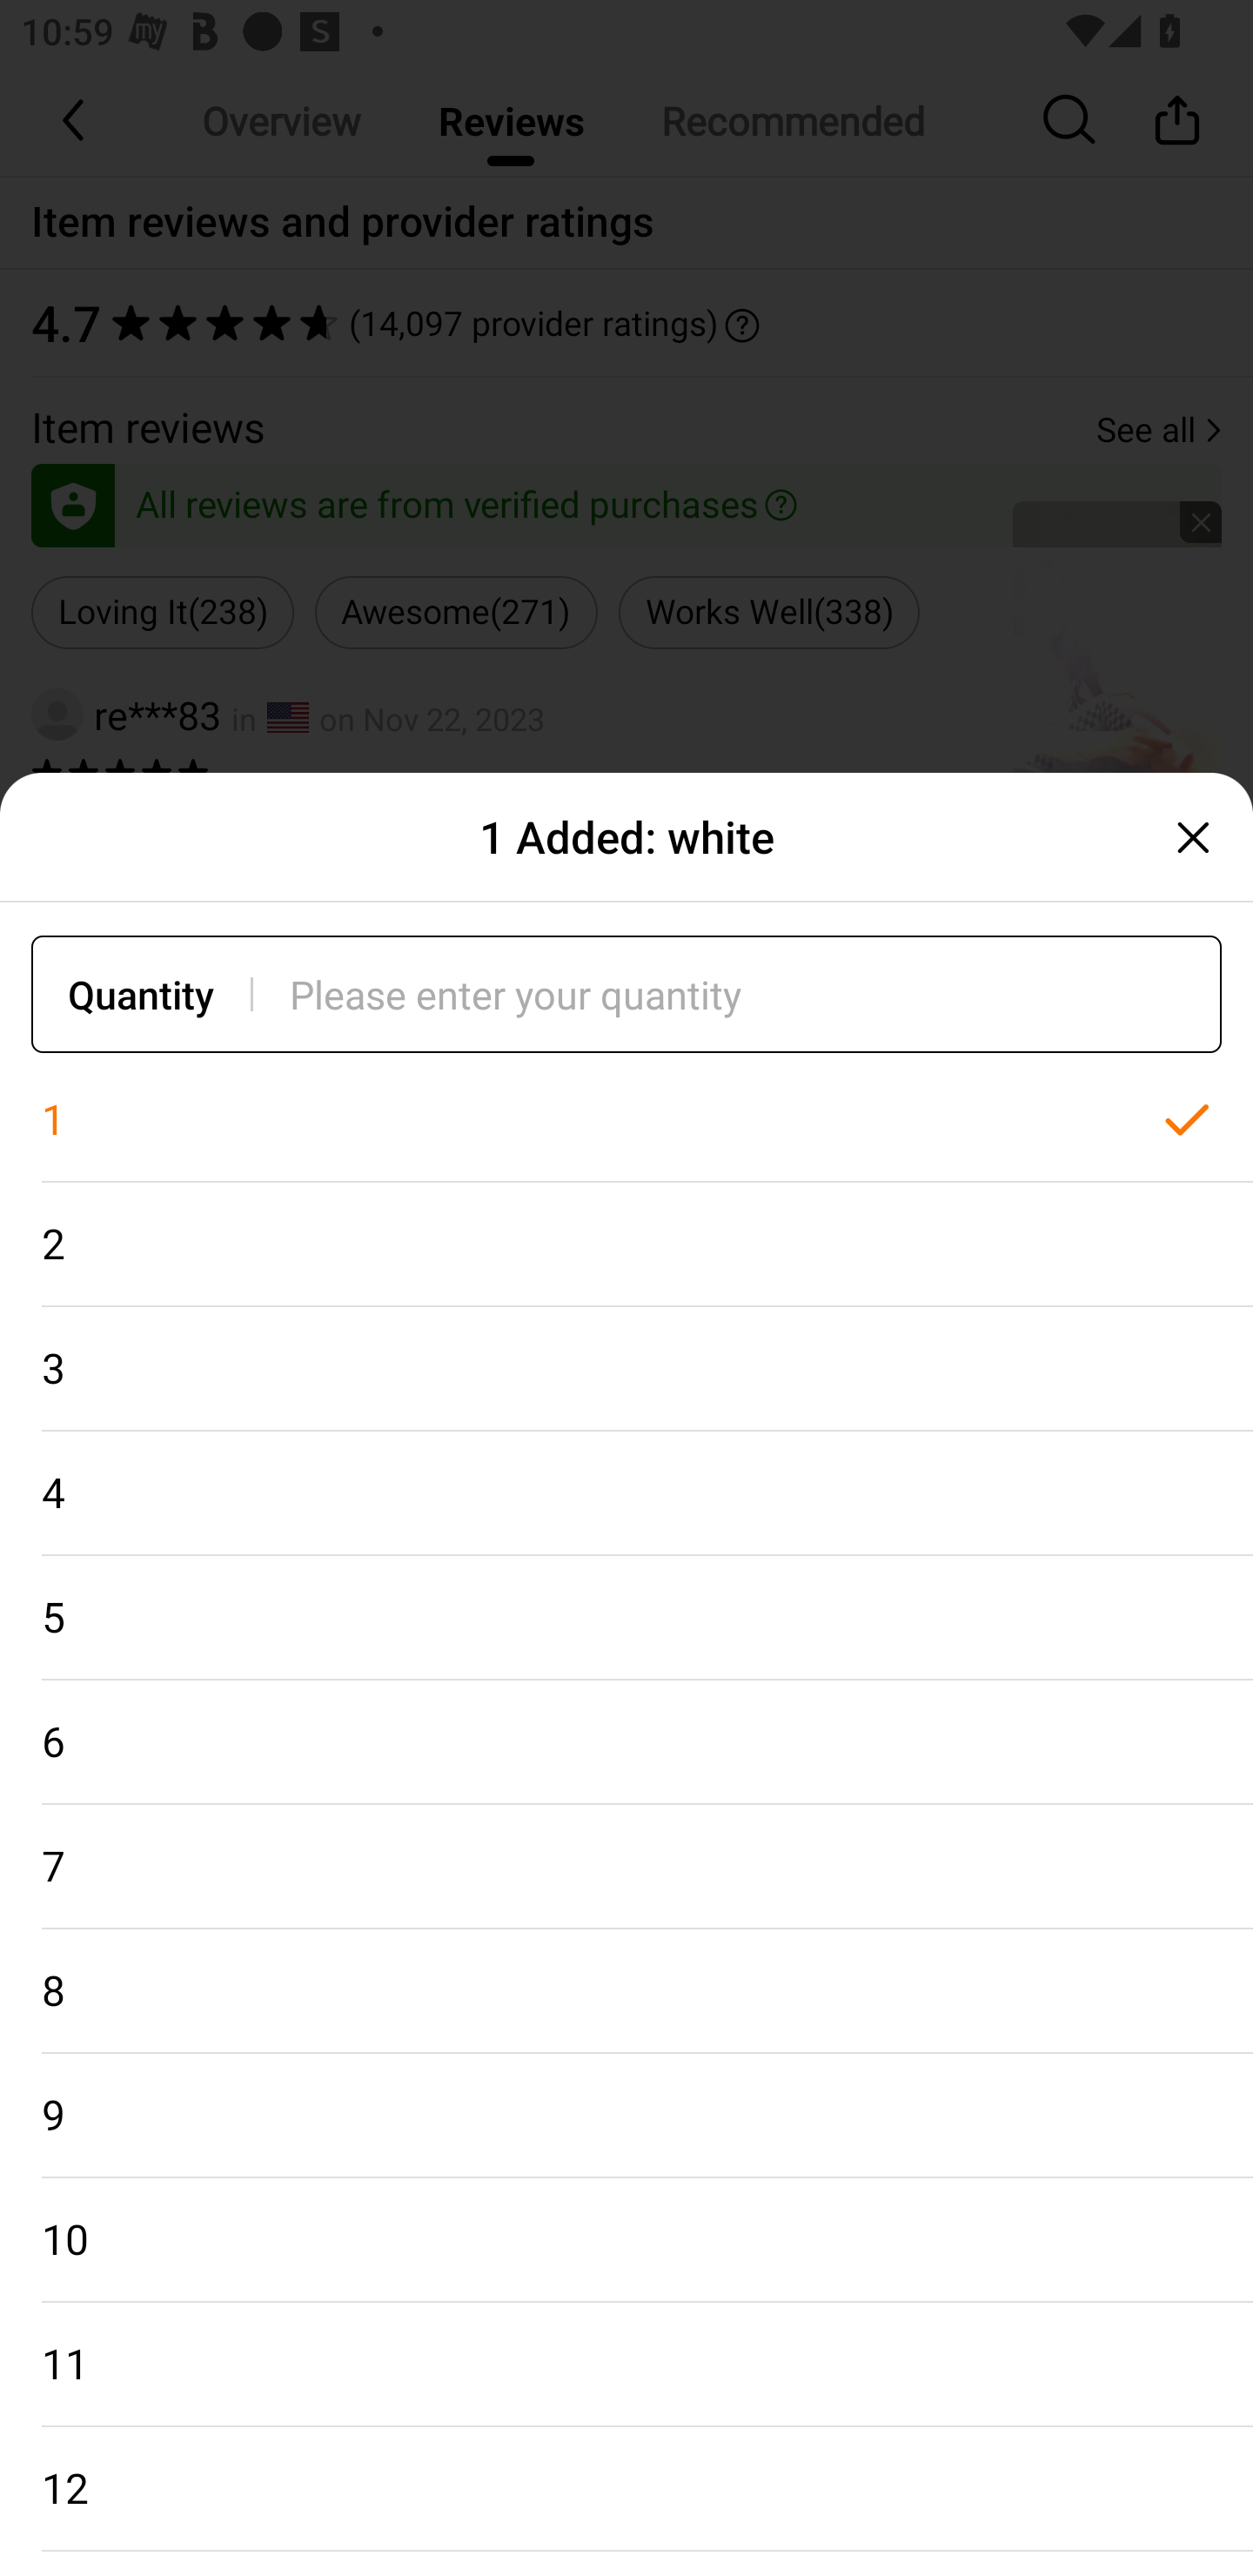 The width and height of the screenshot is (1253, 2576). I want to click on 9, so click(626, 2116).